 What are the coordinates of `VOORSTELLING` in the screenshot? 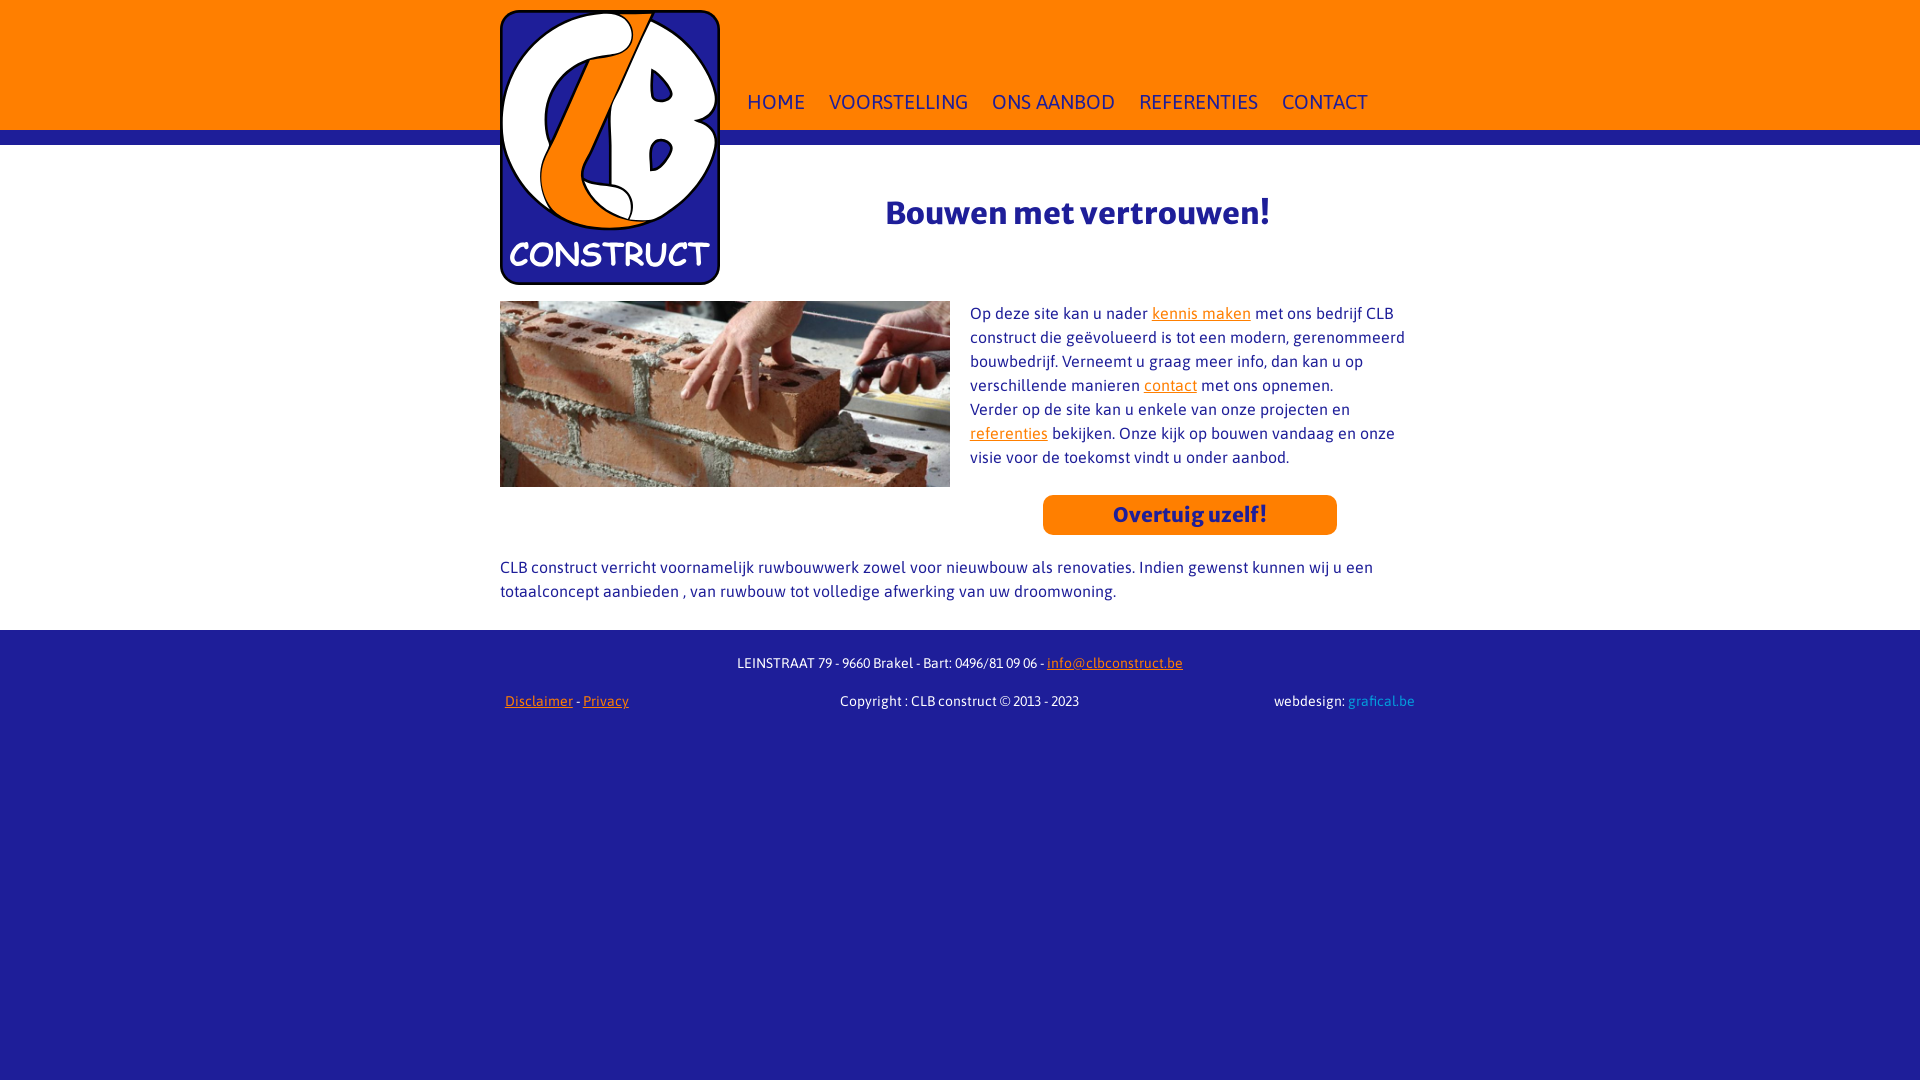 It's located at (898, 102).